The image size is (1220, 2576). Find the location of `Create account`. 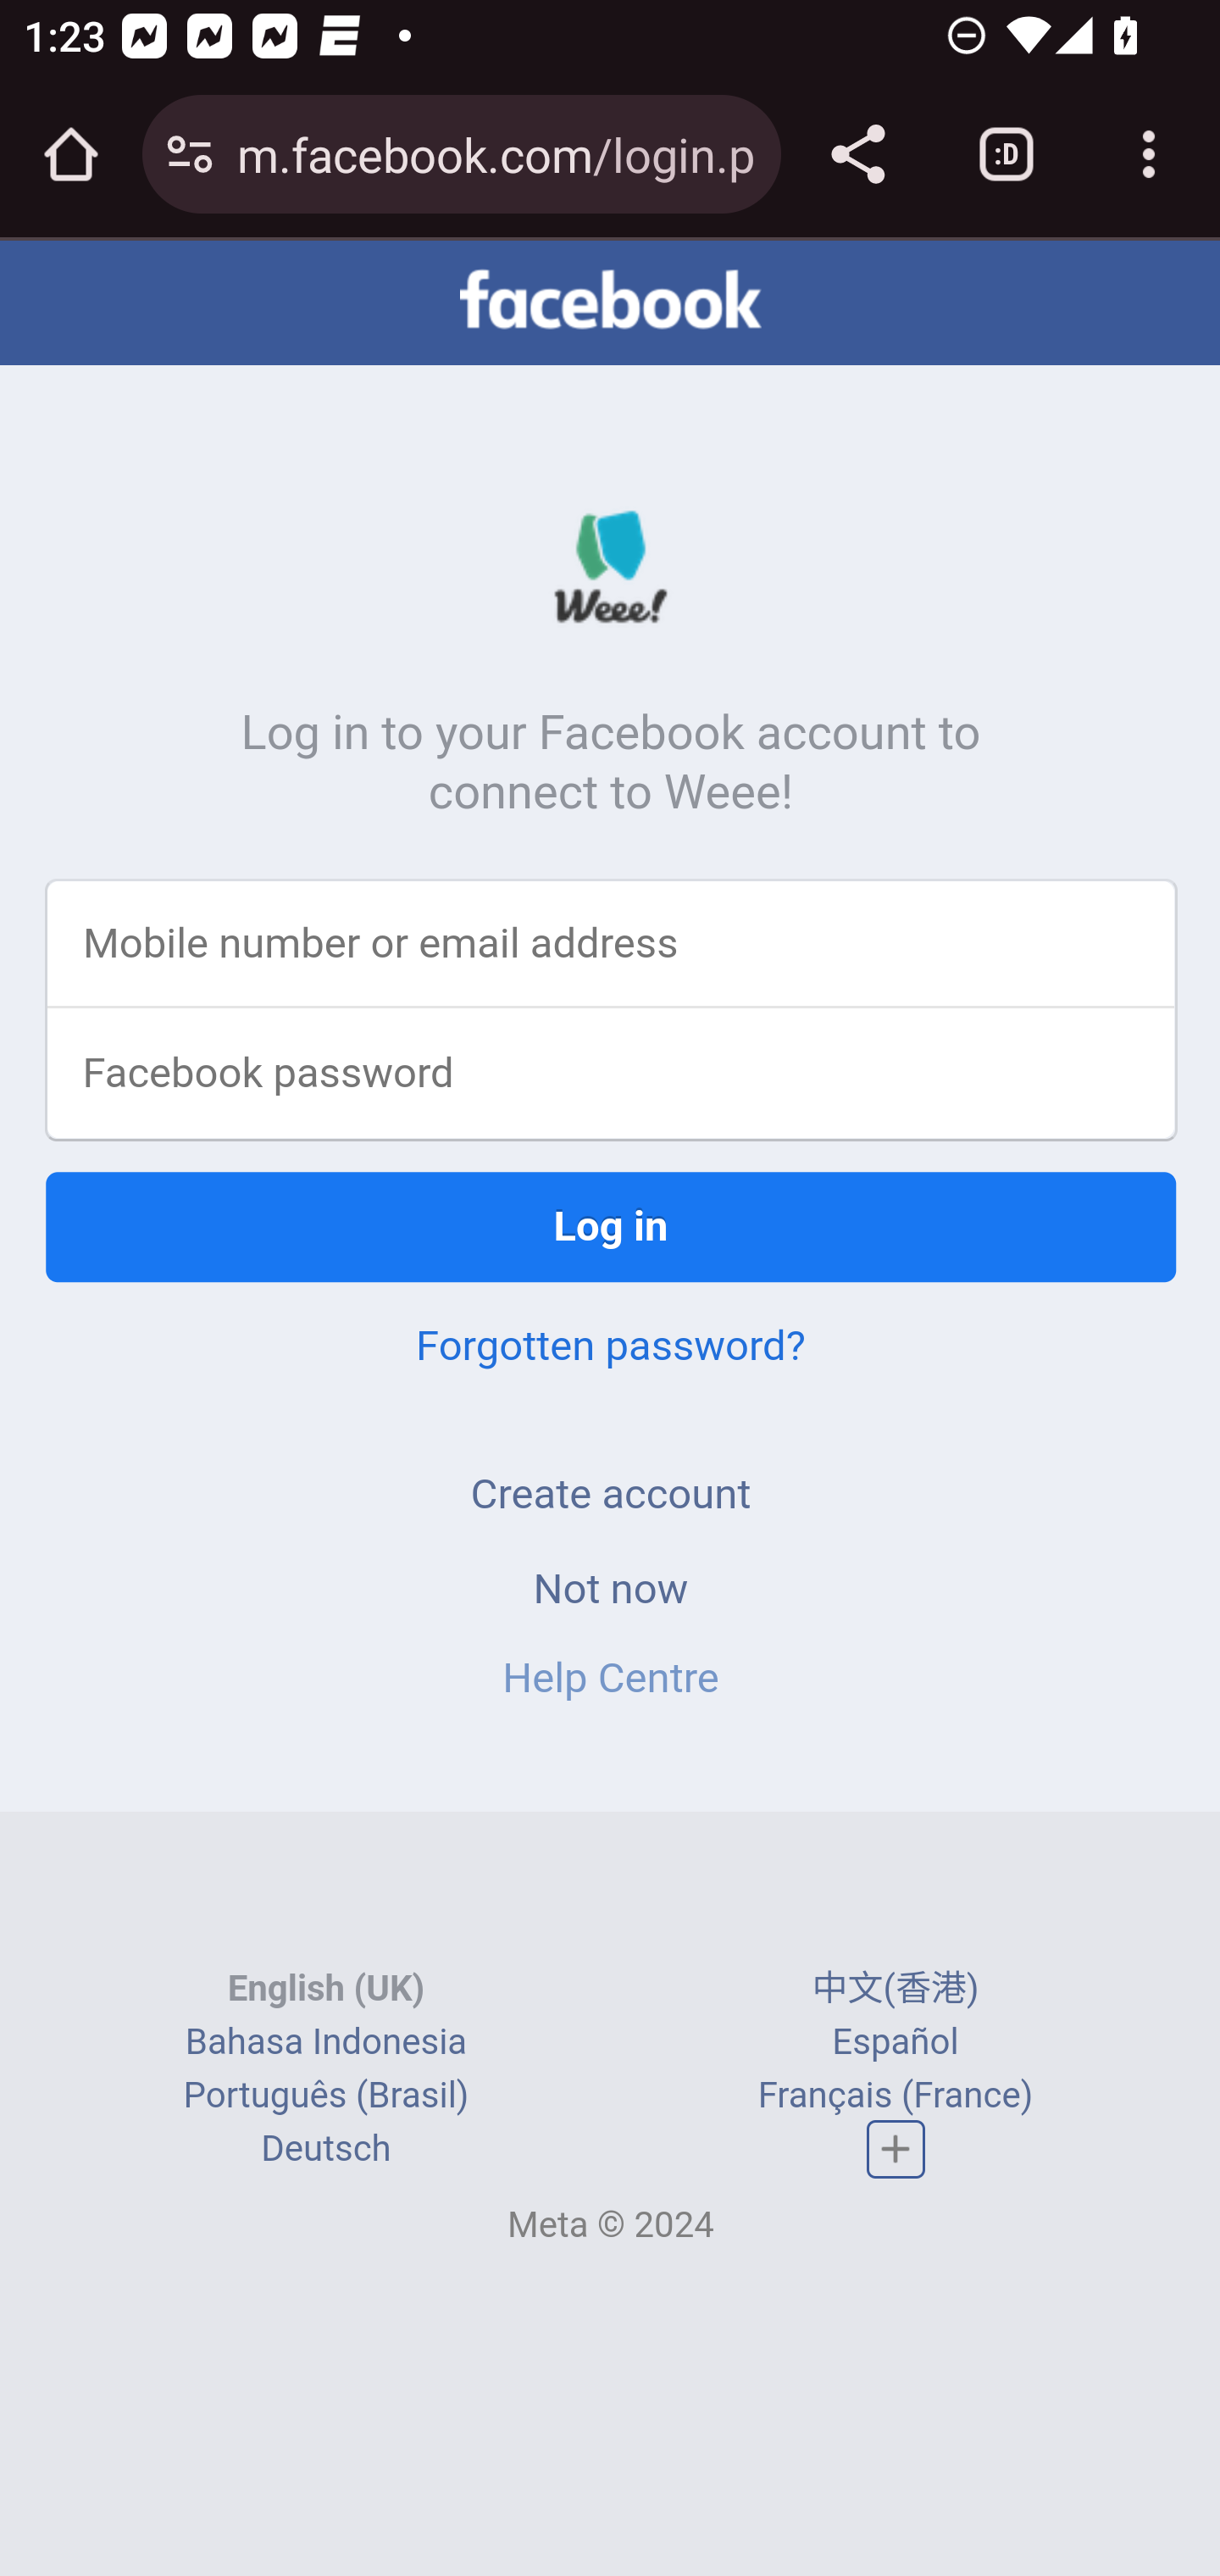

Create account is located at coordinates (610, 1495).